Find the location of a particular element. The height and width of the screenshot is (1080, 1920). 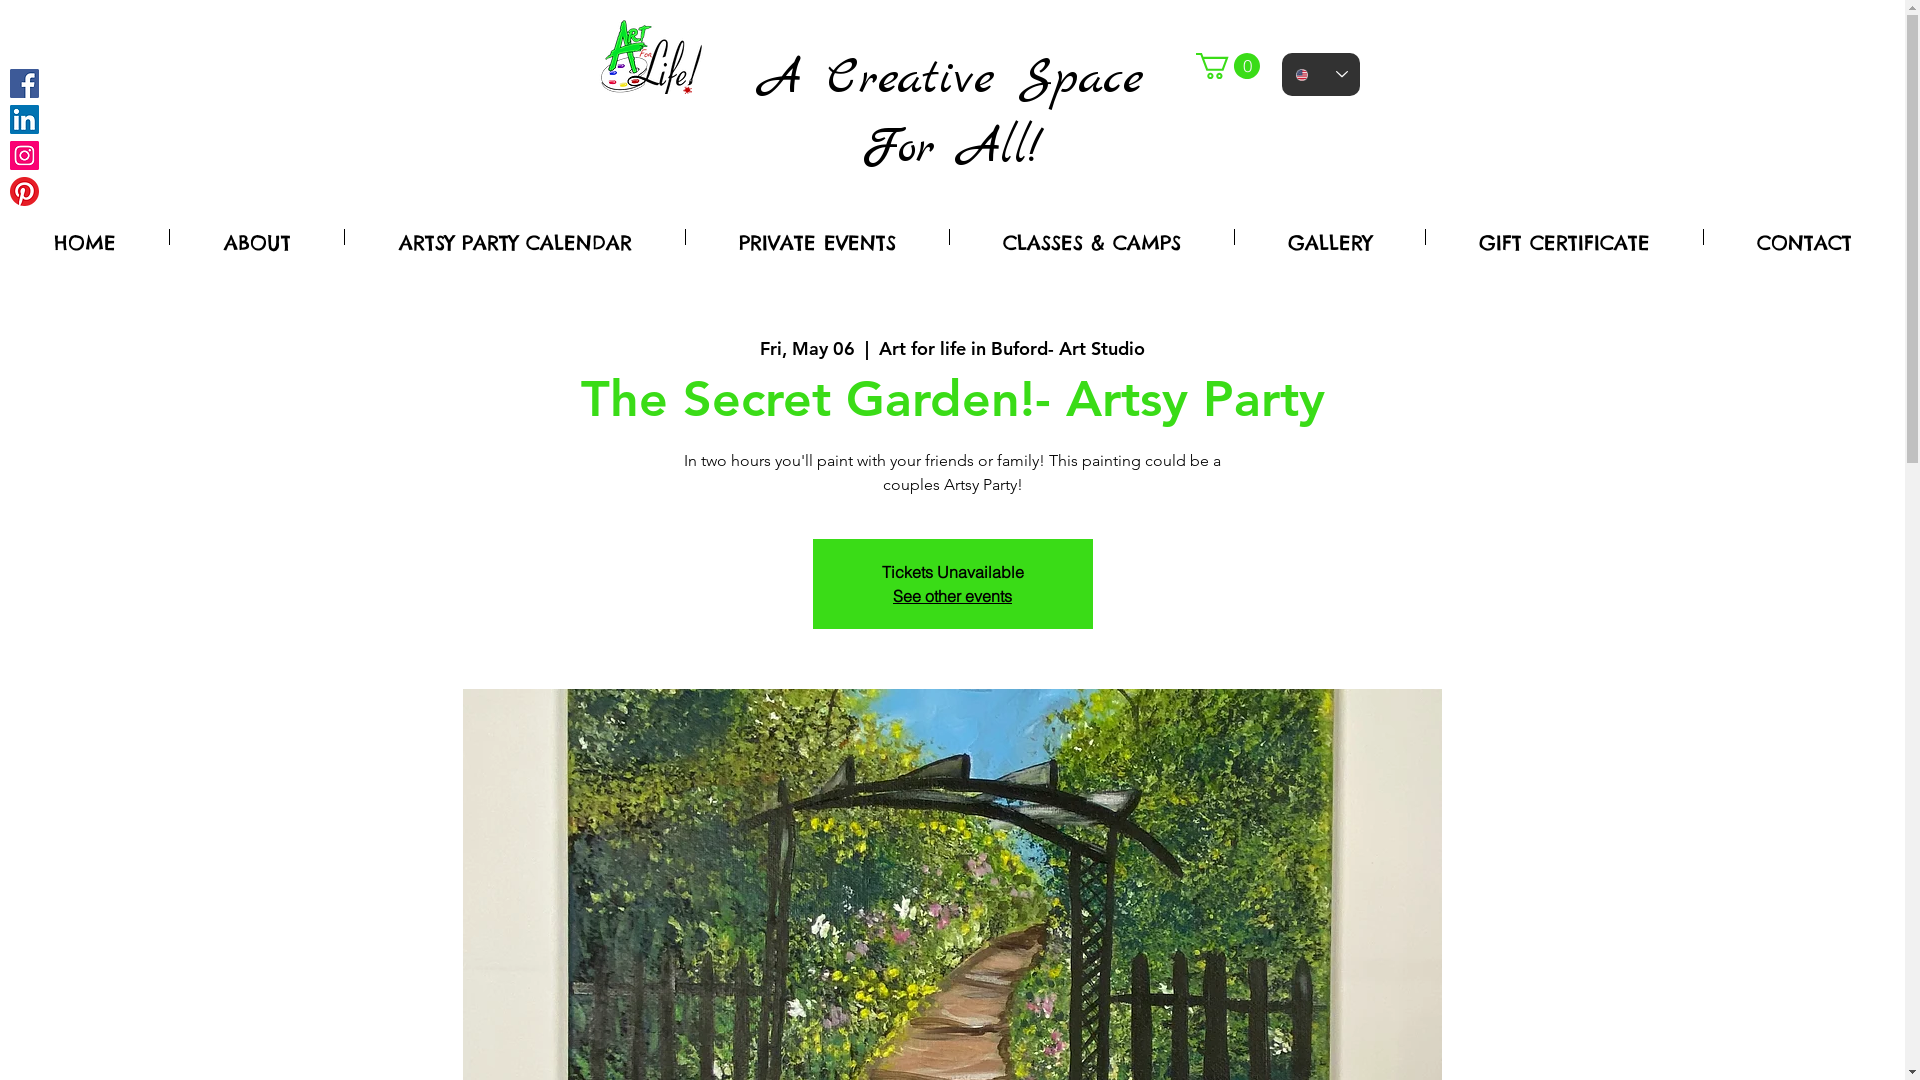

CLASSES & CAMPS is located at coordinates (1092, 237).